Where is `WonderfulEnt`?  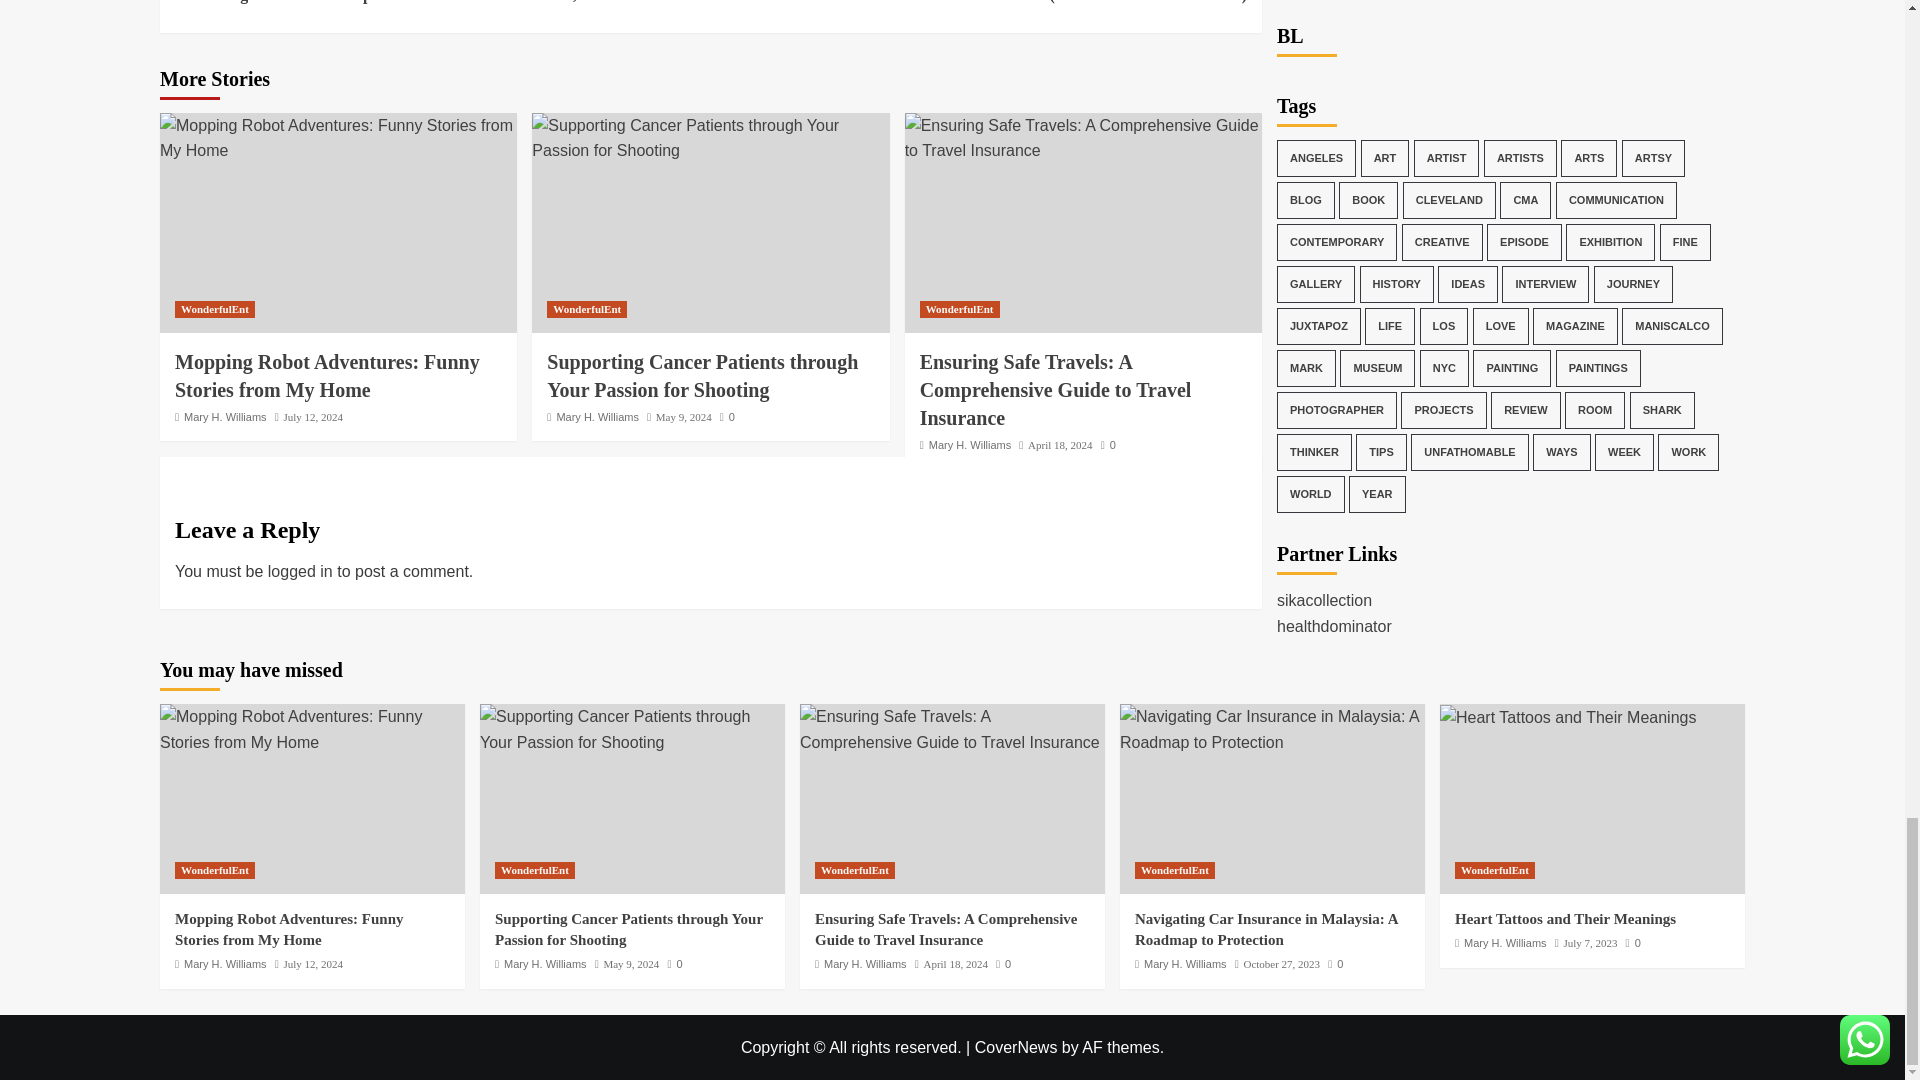
WonderfulEnt is located at coordinates (587, 309).